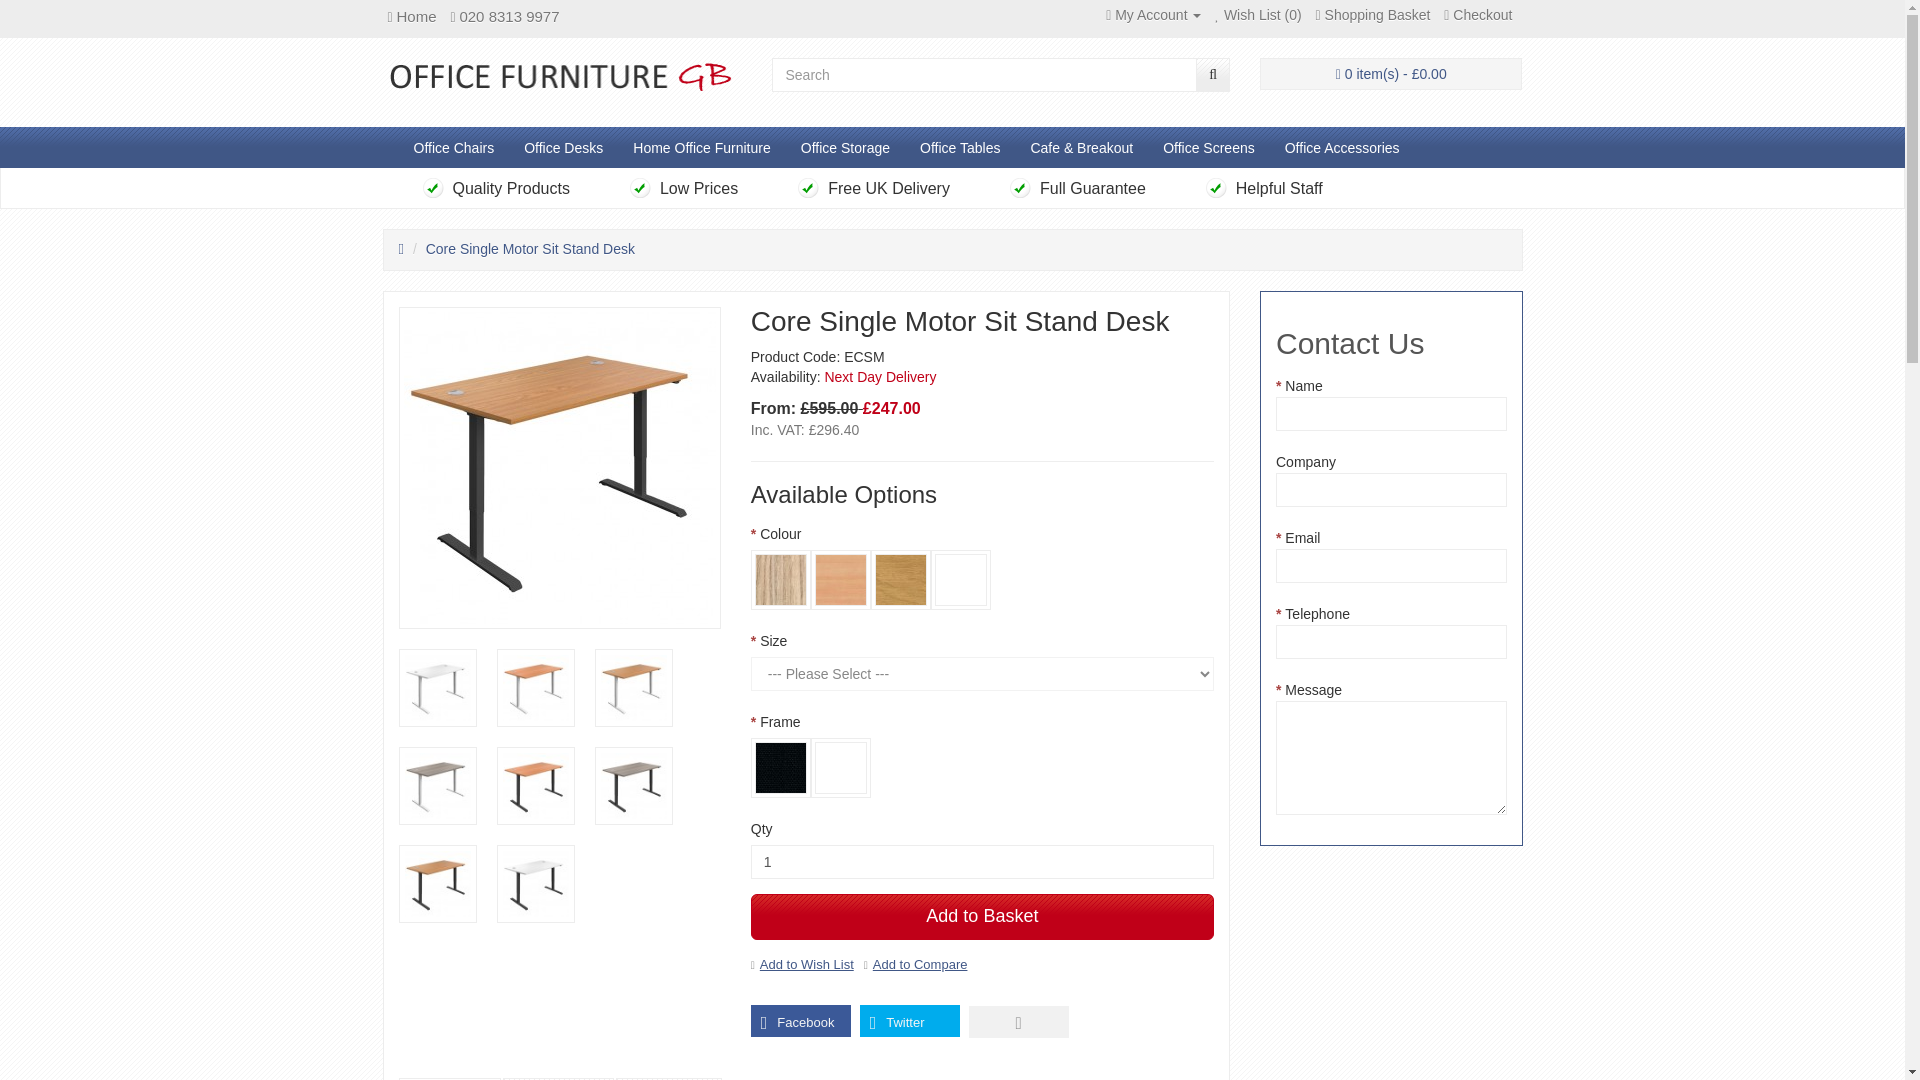 The width and height of the screenshot is (1920, 1080). What do you see at coordinates (562, 75) in the screenshot?
I see `Office Furniture GB` at bounding box center [562, 75].